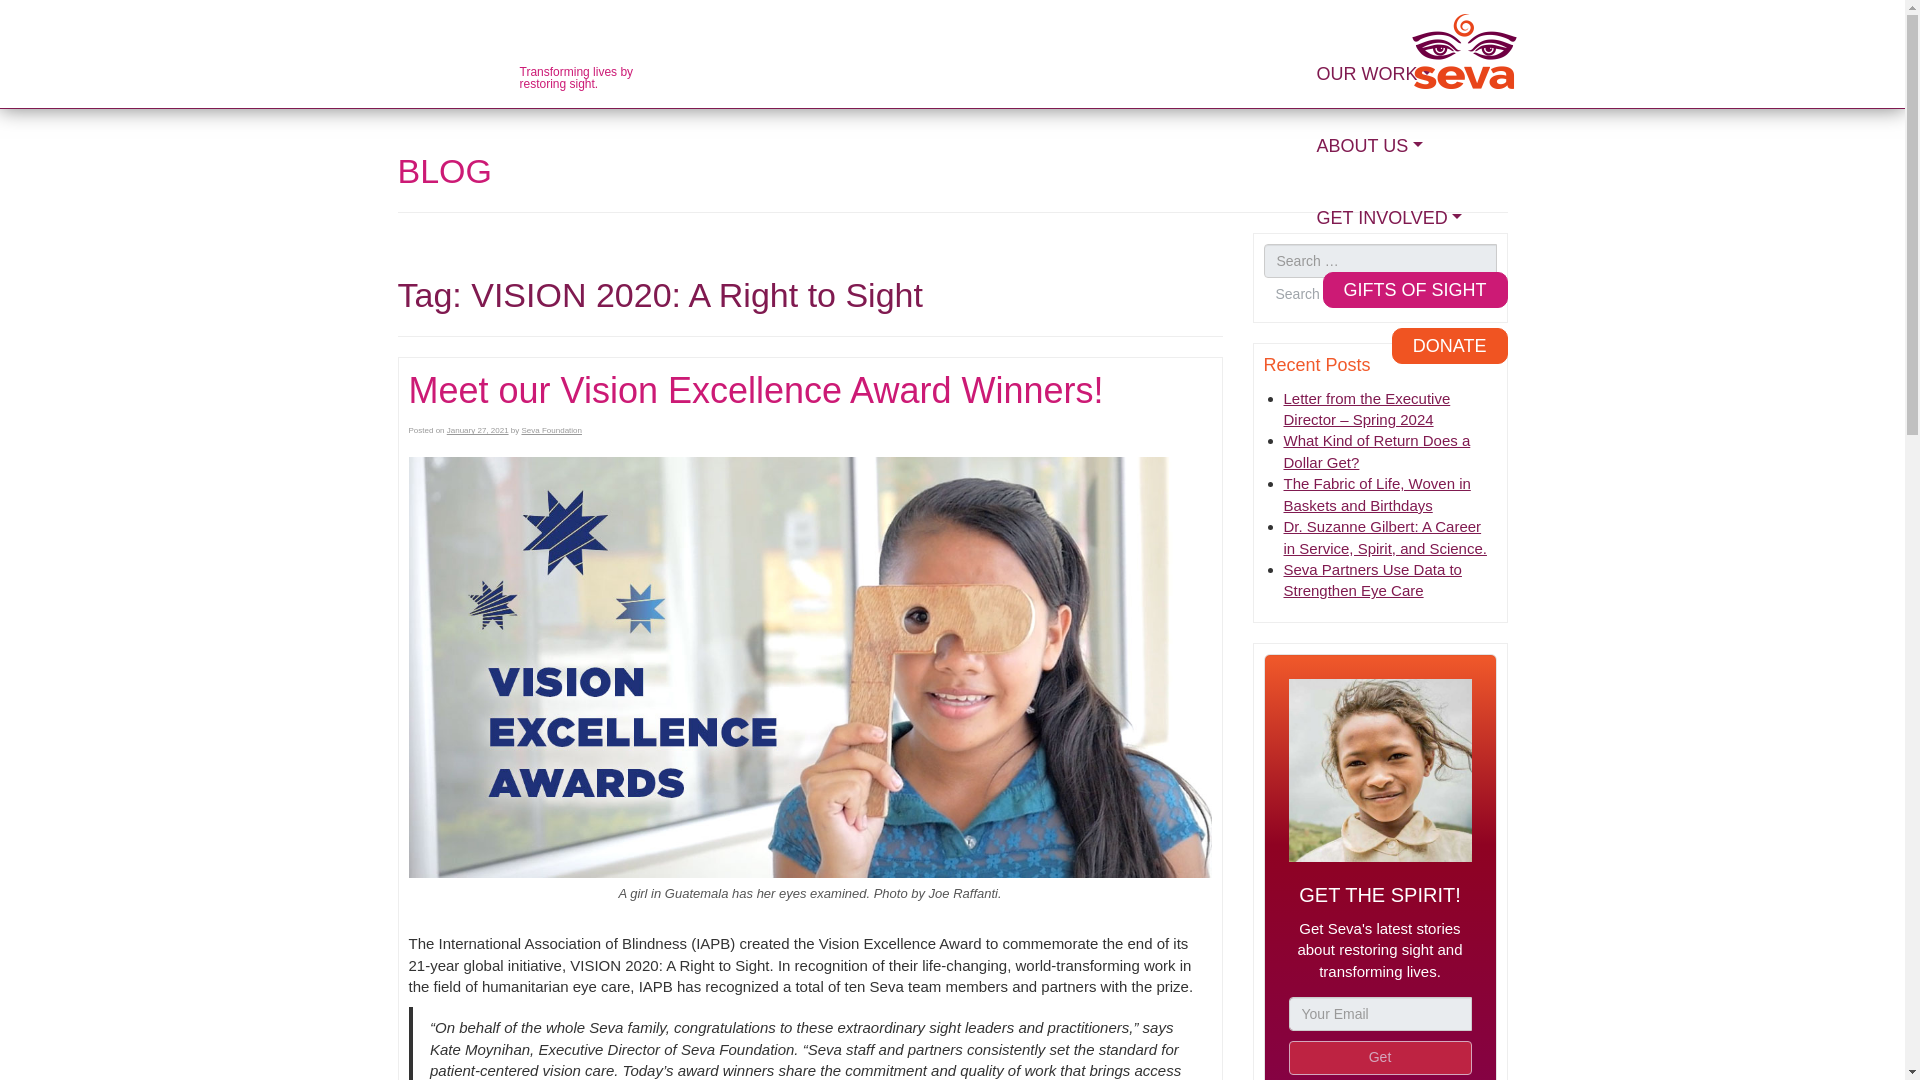  Describe the element at coordinates (550, 430) in the screenshot. I see `View all posts by Seva Foundation` at that location.